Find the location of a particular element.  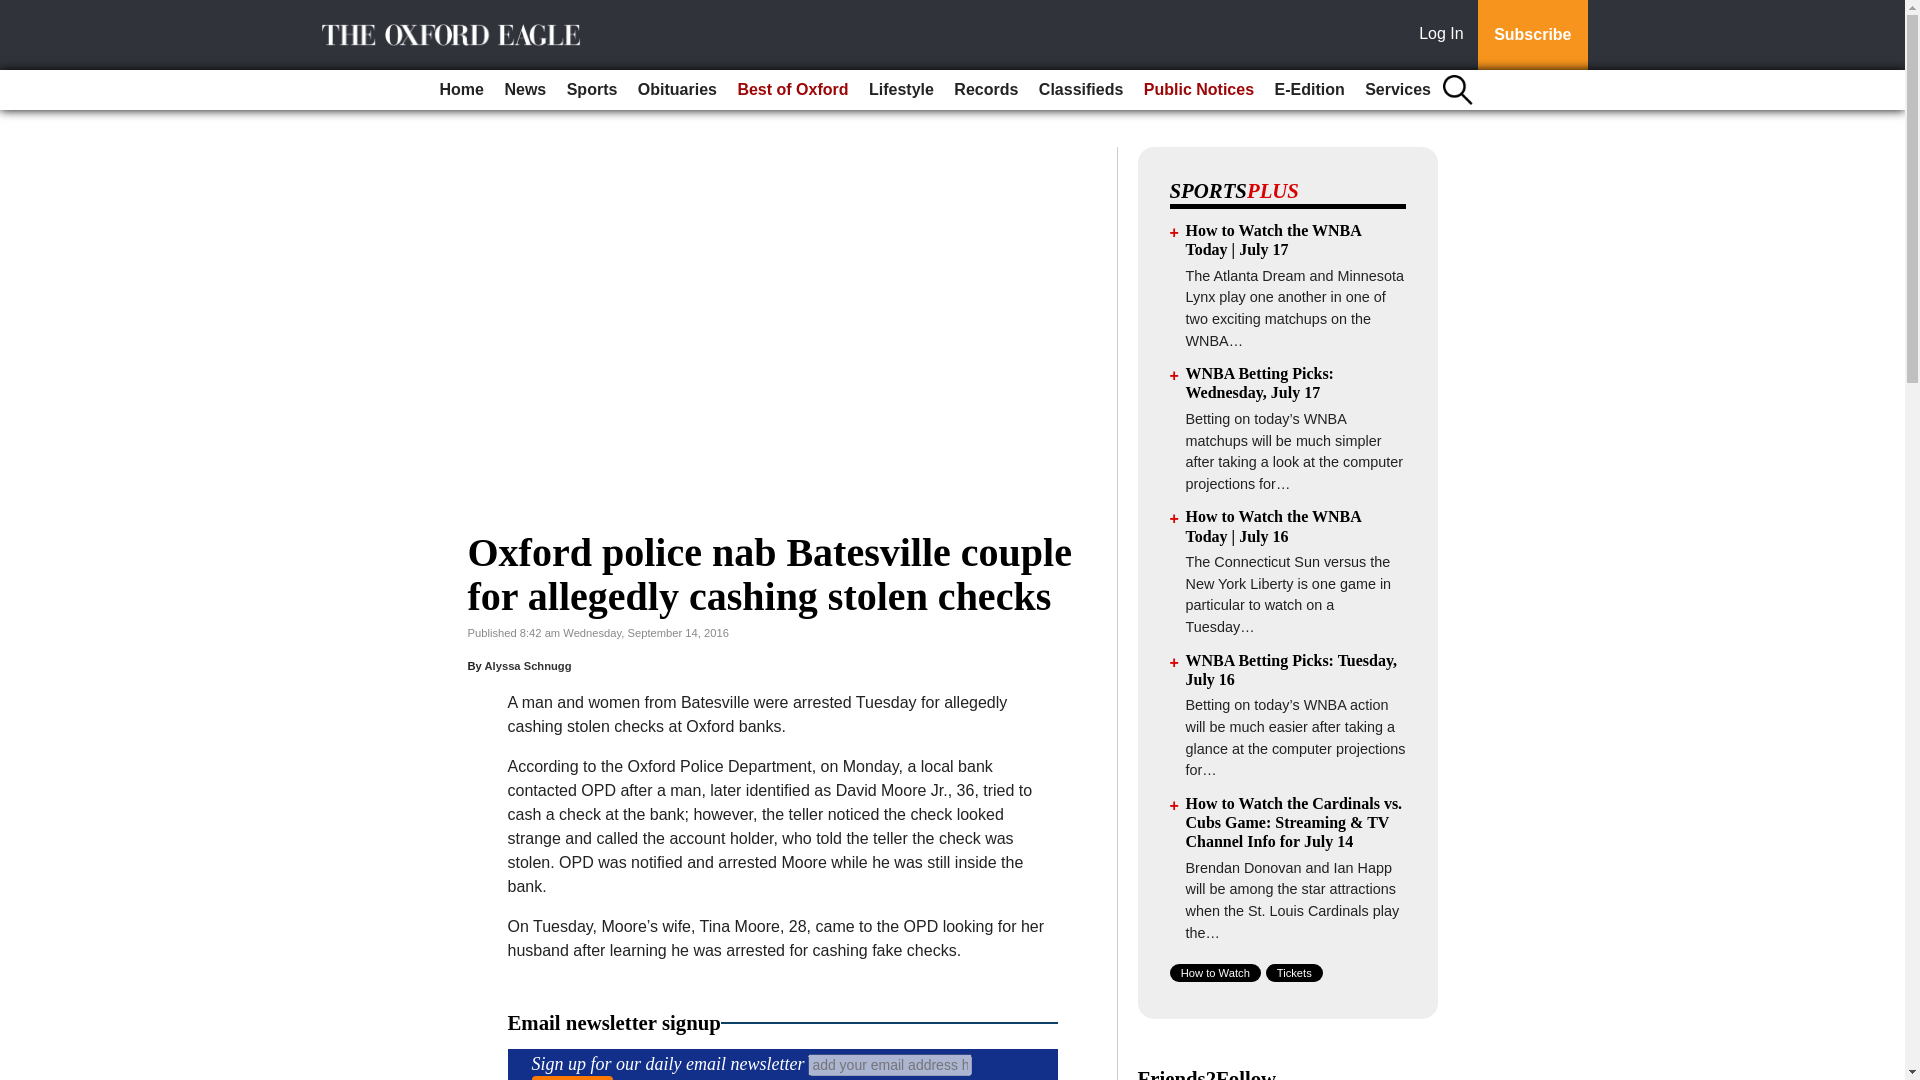

Sports is located at coordinates (592, 90).